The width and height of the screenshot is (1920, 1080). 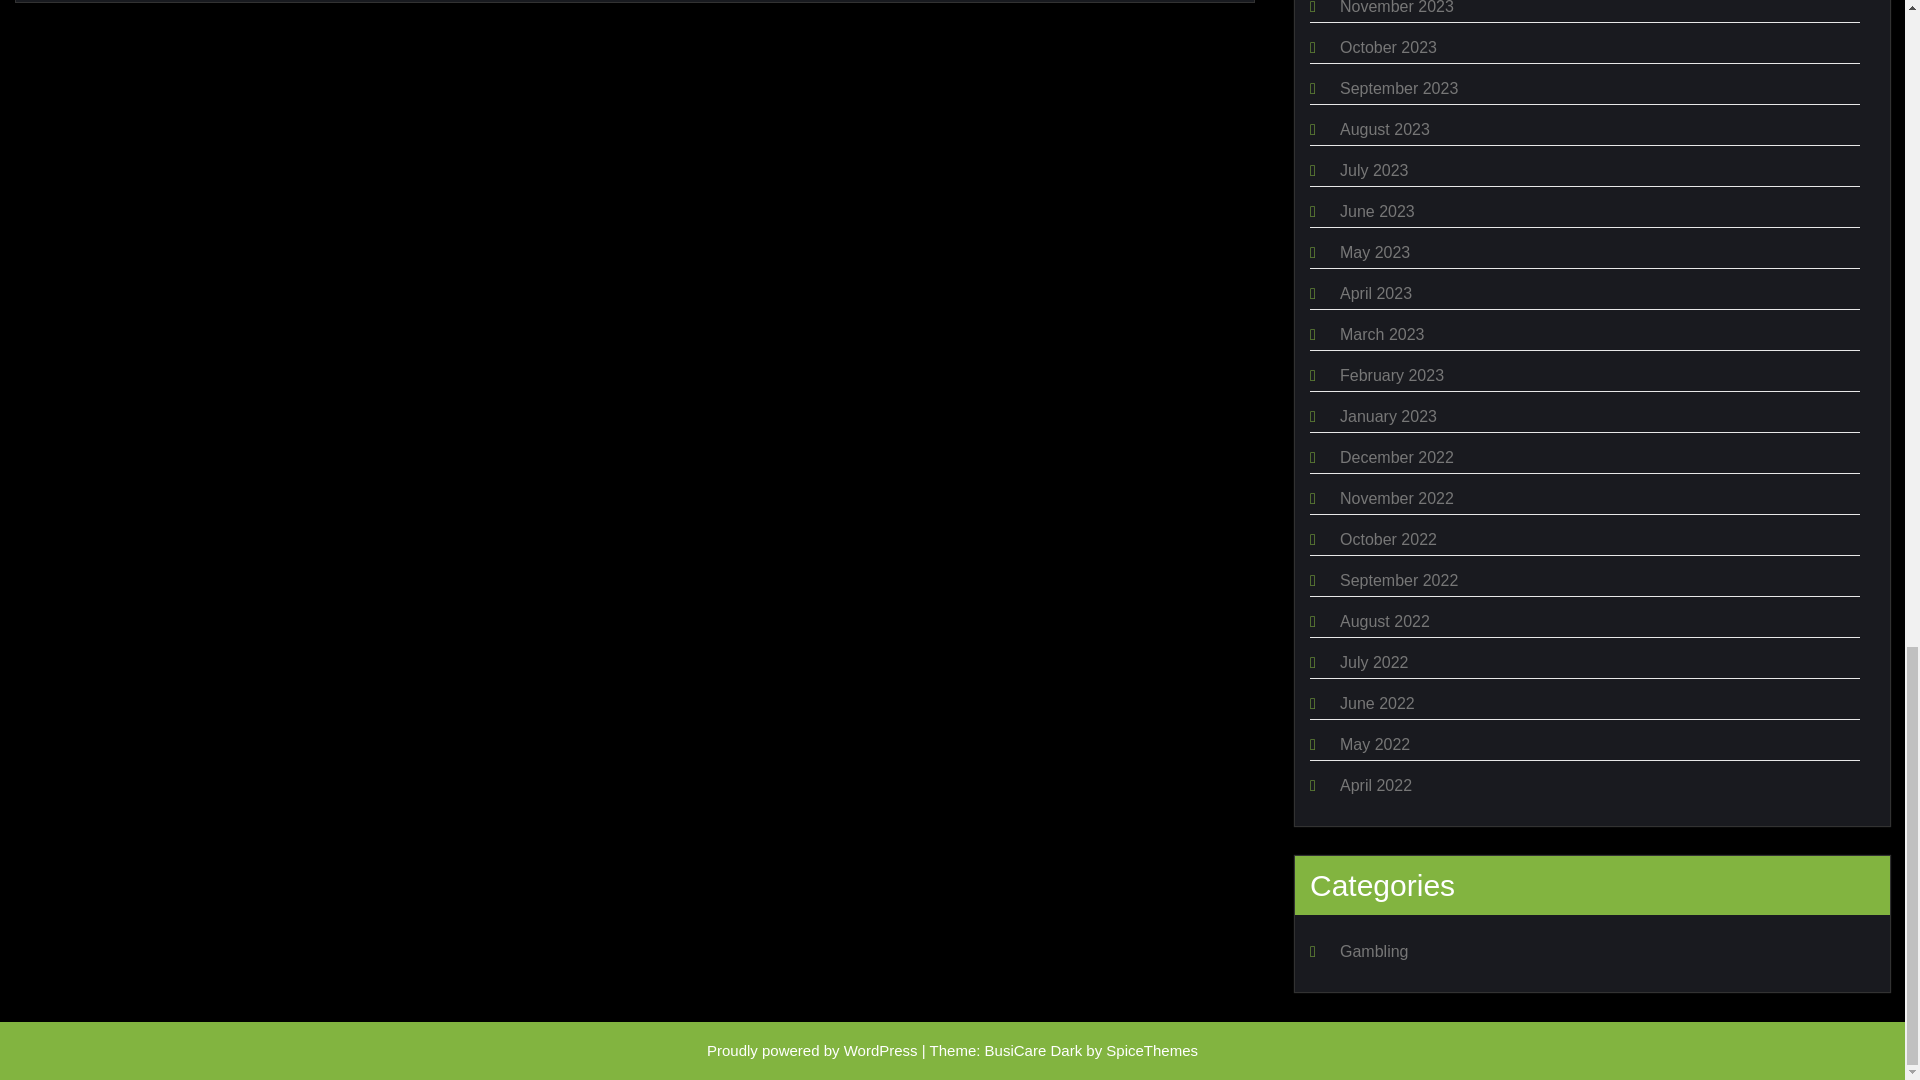 What do you see at coordinates (1396, 498) in the screenshot?
I see `November 2022` at bounding box center [1396, 498].